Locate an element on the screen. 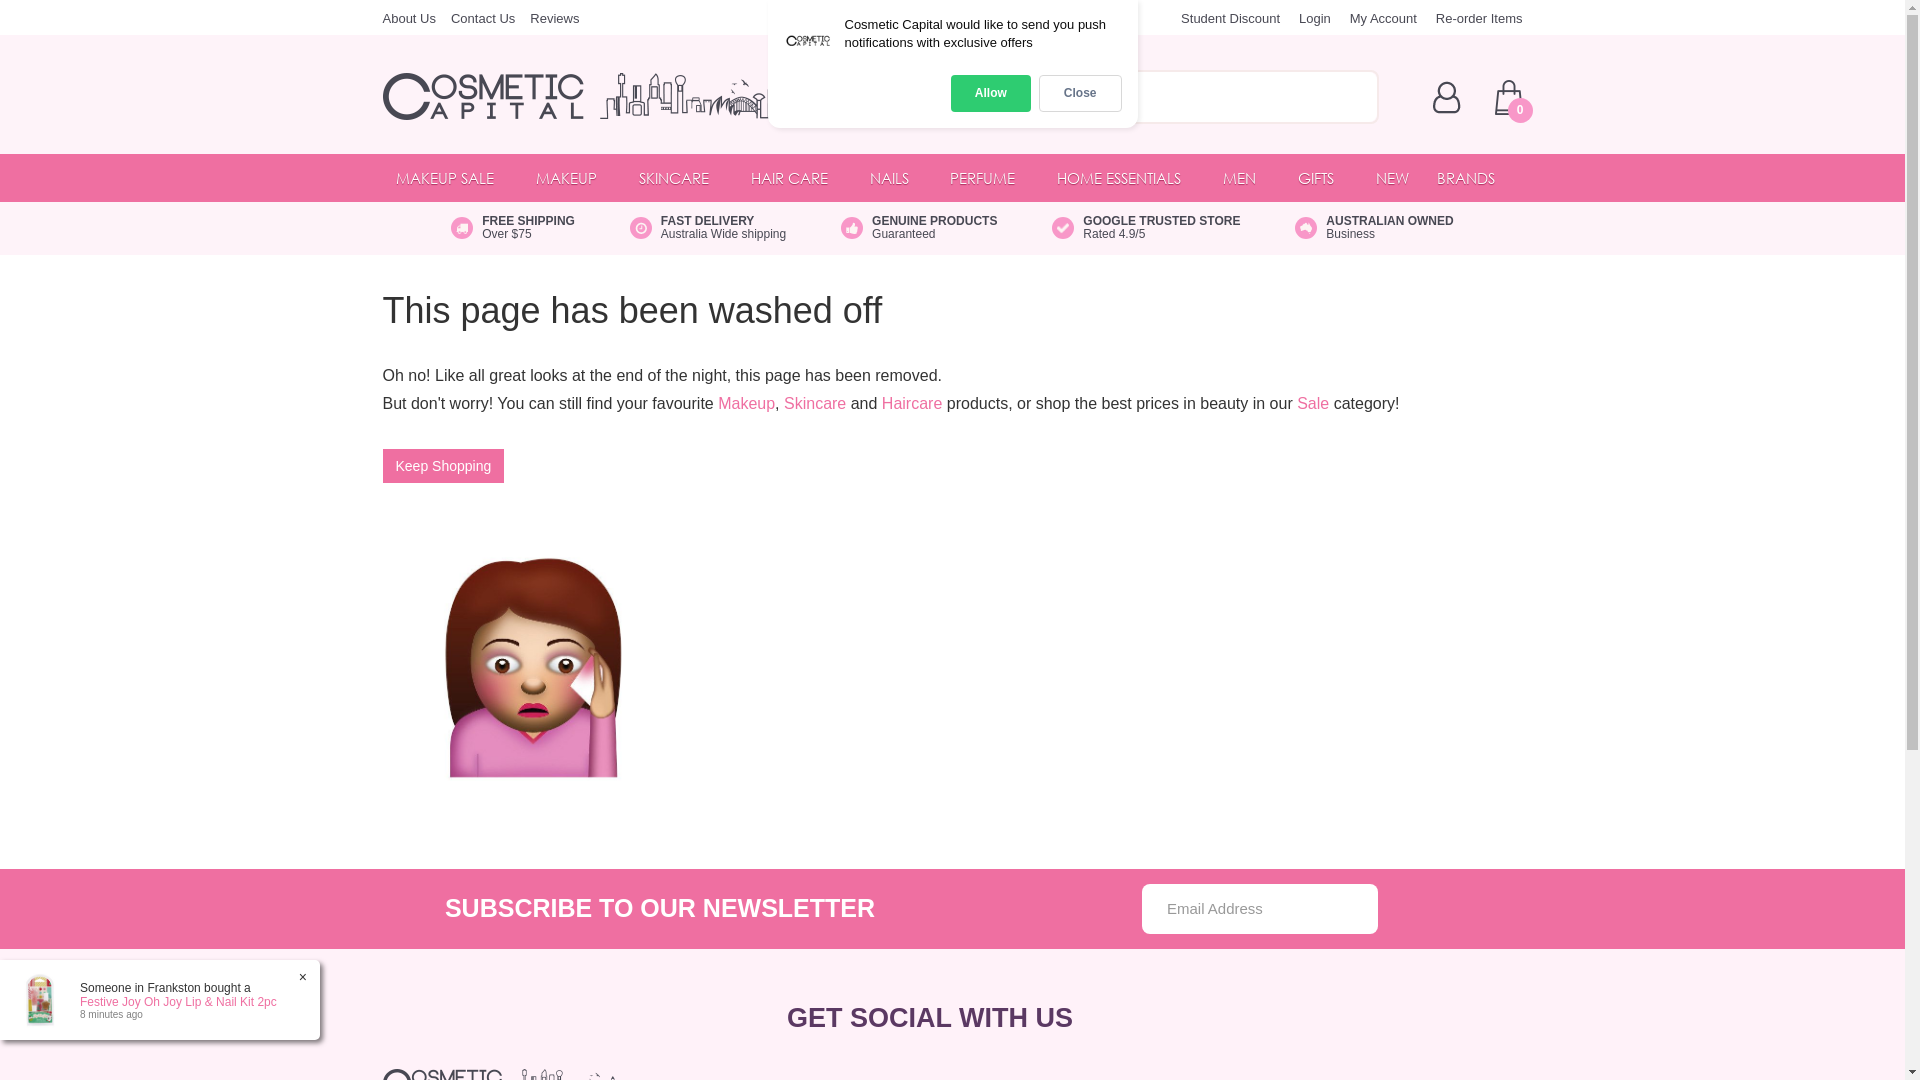 This screenshot has width=1920, height=1080. SKINCARE is located at coordinates (681, 178).